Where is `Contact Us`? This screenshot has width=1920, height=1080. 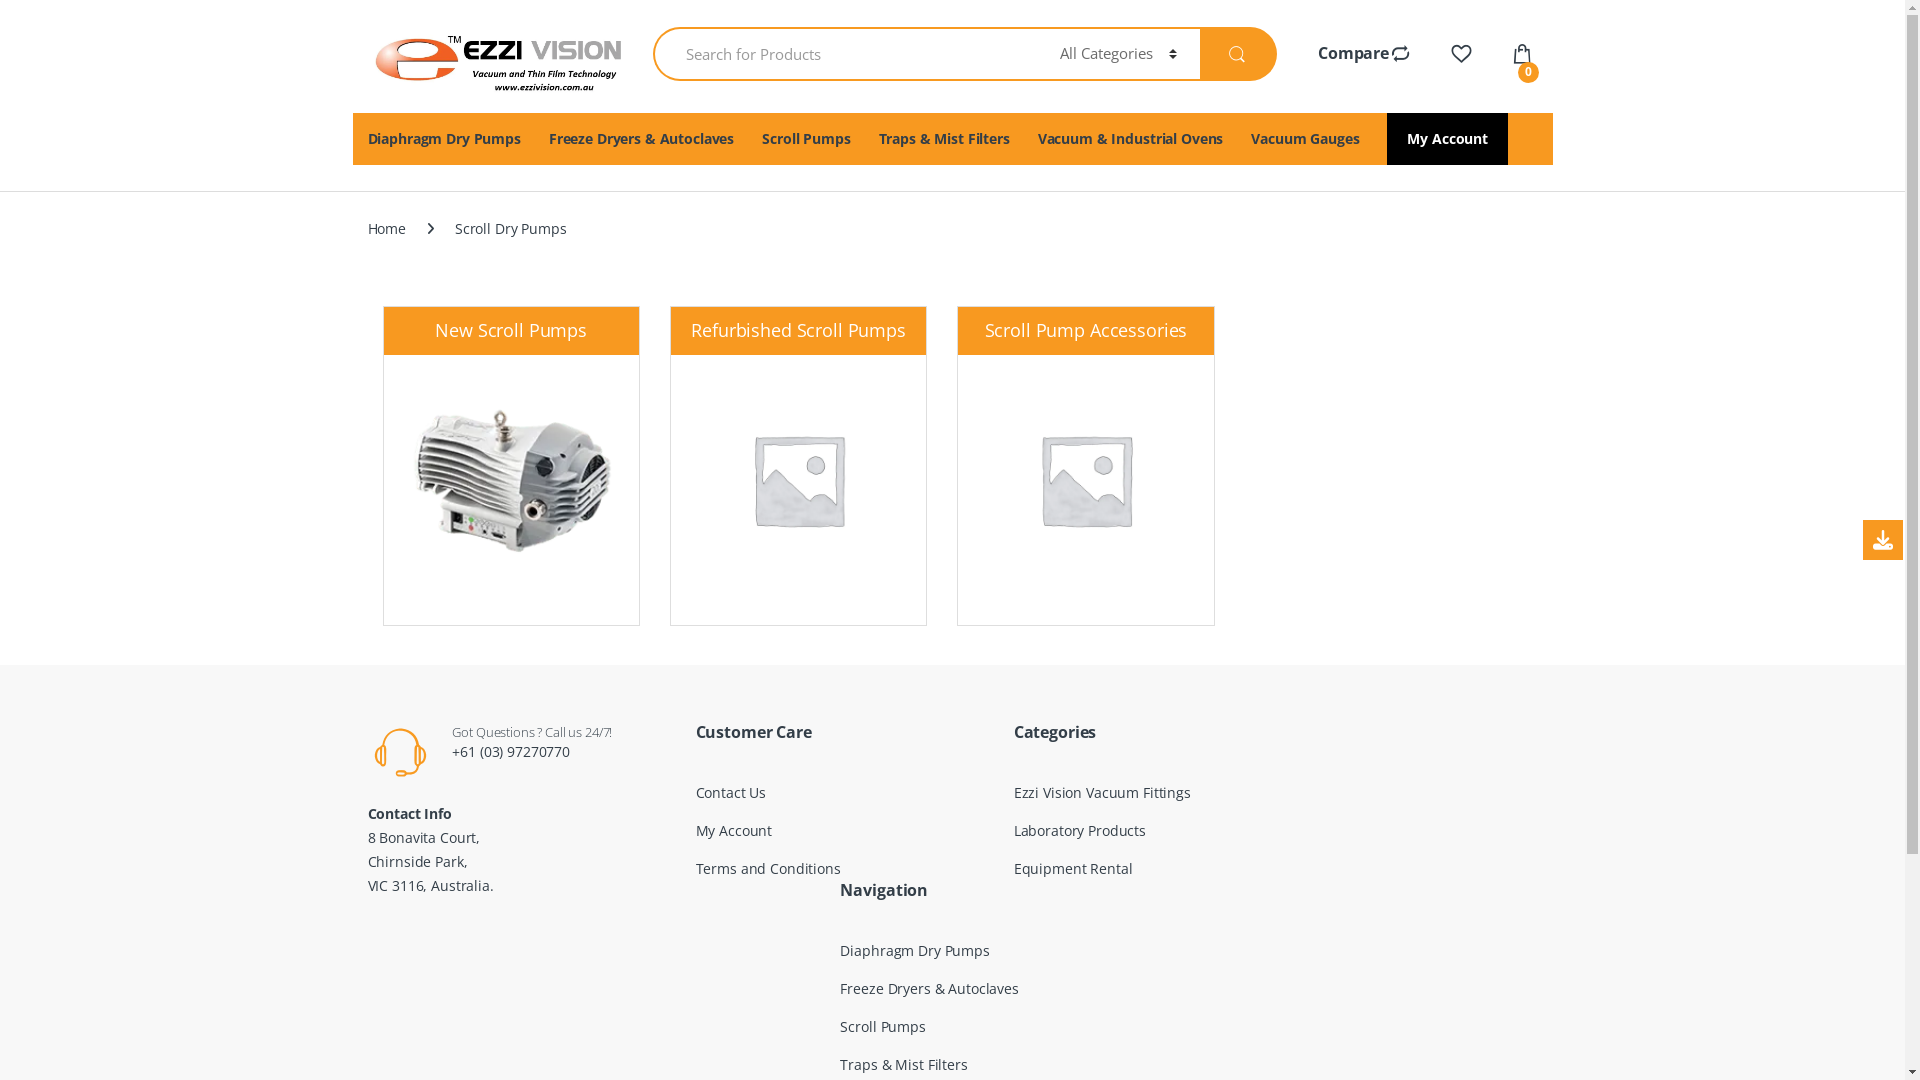
Contact Us is located at coordinates (732, 792).